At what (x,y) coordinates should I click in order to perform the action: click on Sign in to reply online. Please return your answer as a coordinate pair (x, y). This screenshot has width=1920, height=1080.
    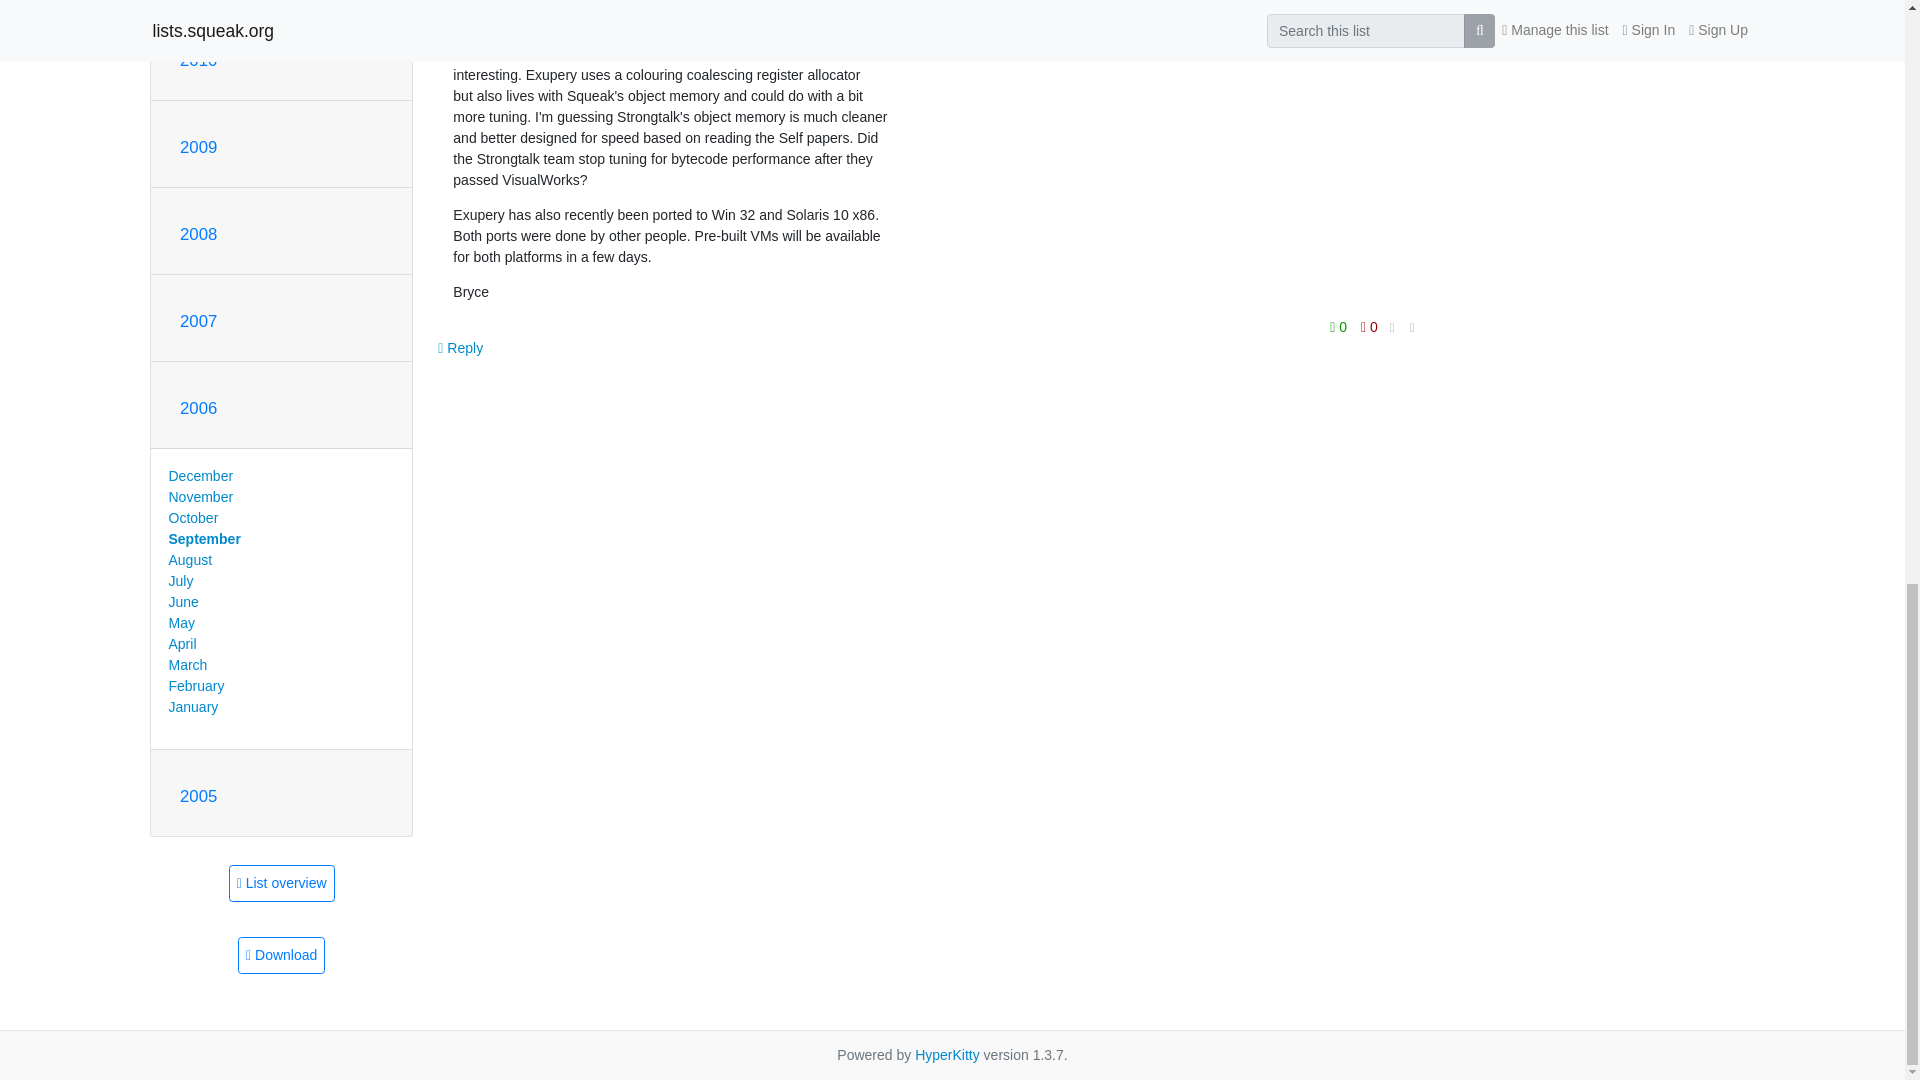
    Looking at the image, I should click on (460, 348).